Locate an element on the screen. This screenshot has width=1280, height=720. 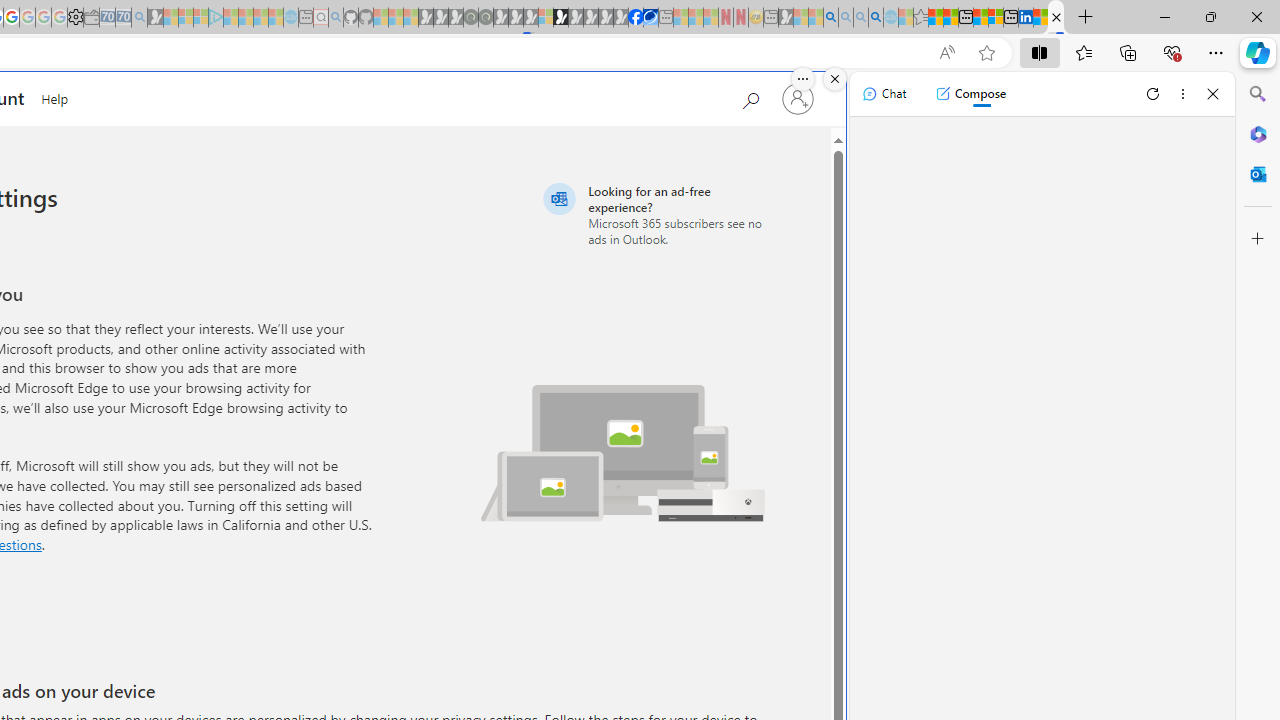
Future Focus Report 2024 - Sleeping is located at coordinates (485, 18).